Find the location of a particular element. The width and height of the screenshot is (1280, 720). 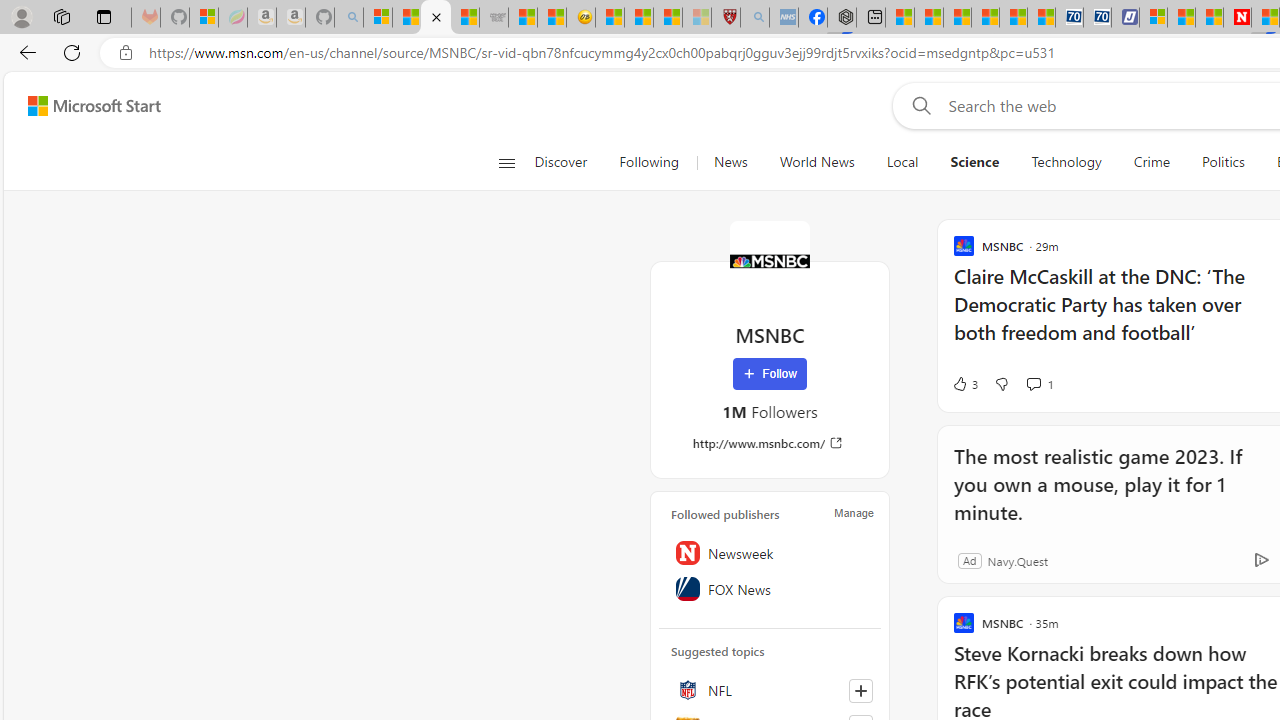

Local is located at coordinates (902, 162).